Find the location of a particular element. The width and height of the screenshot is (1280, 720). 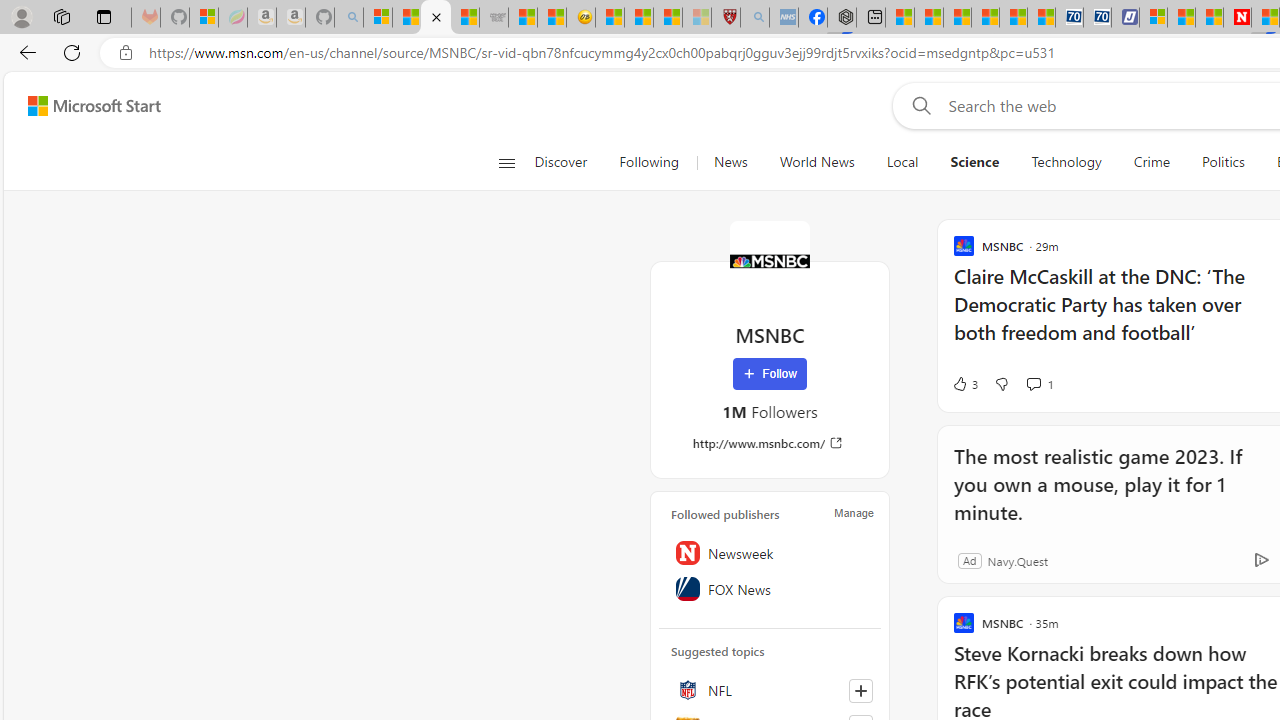

Local is located at coordinates (902, 162).